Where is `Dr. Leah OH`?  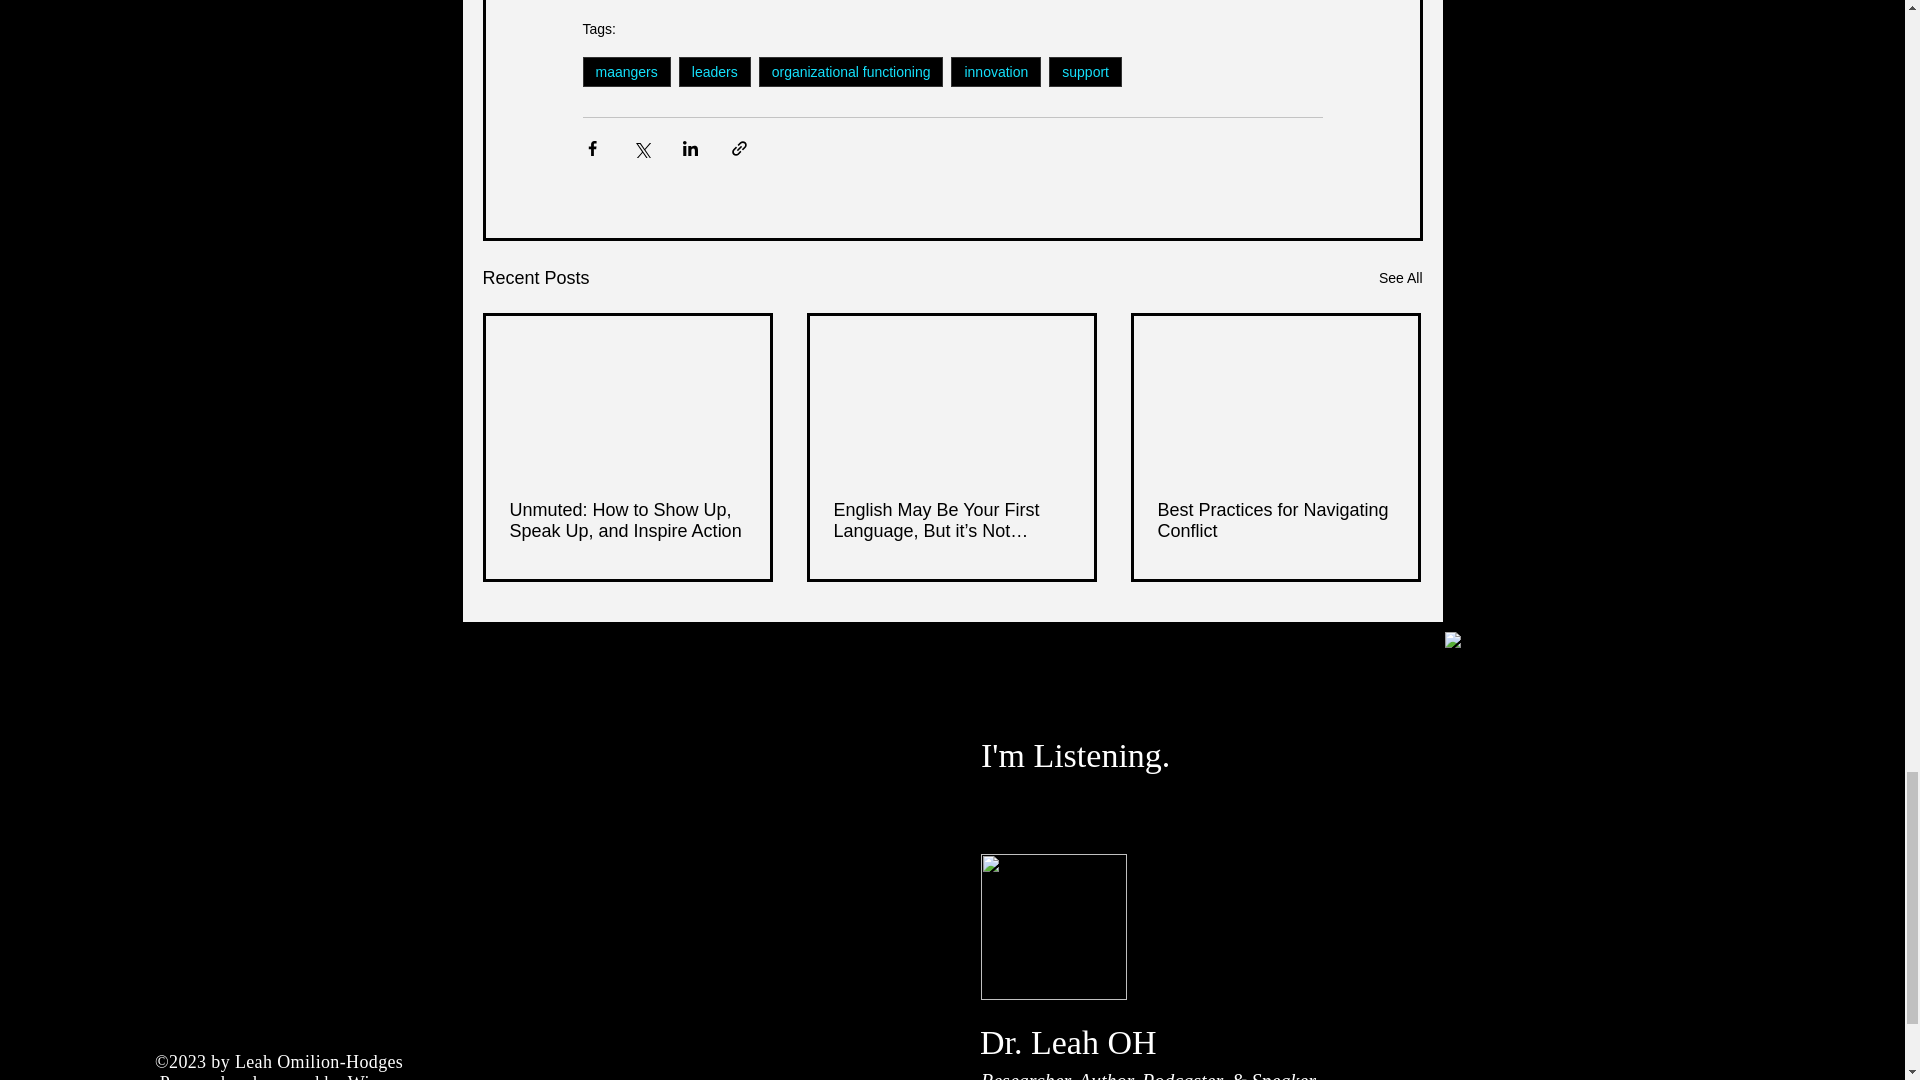 Dr. Leah OH is located at coordinates (1068, 1042).